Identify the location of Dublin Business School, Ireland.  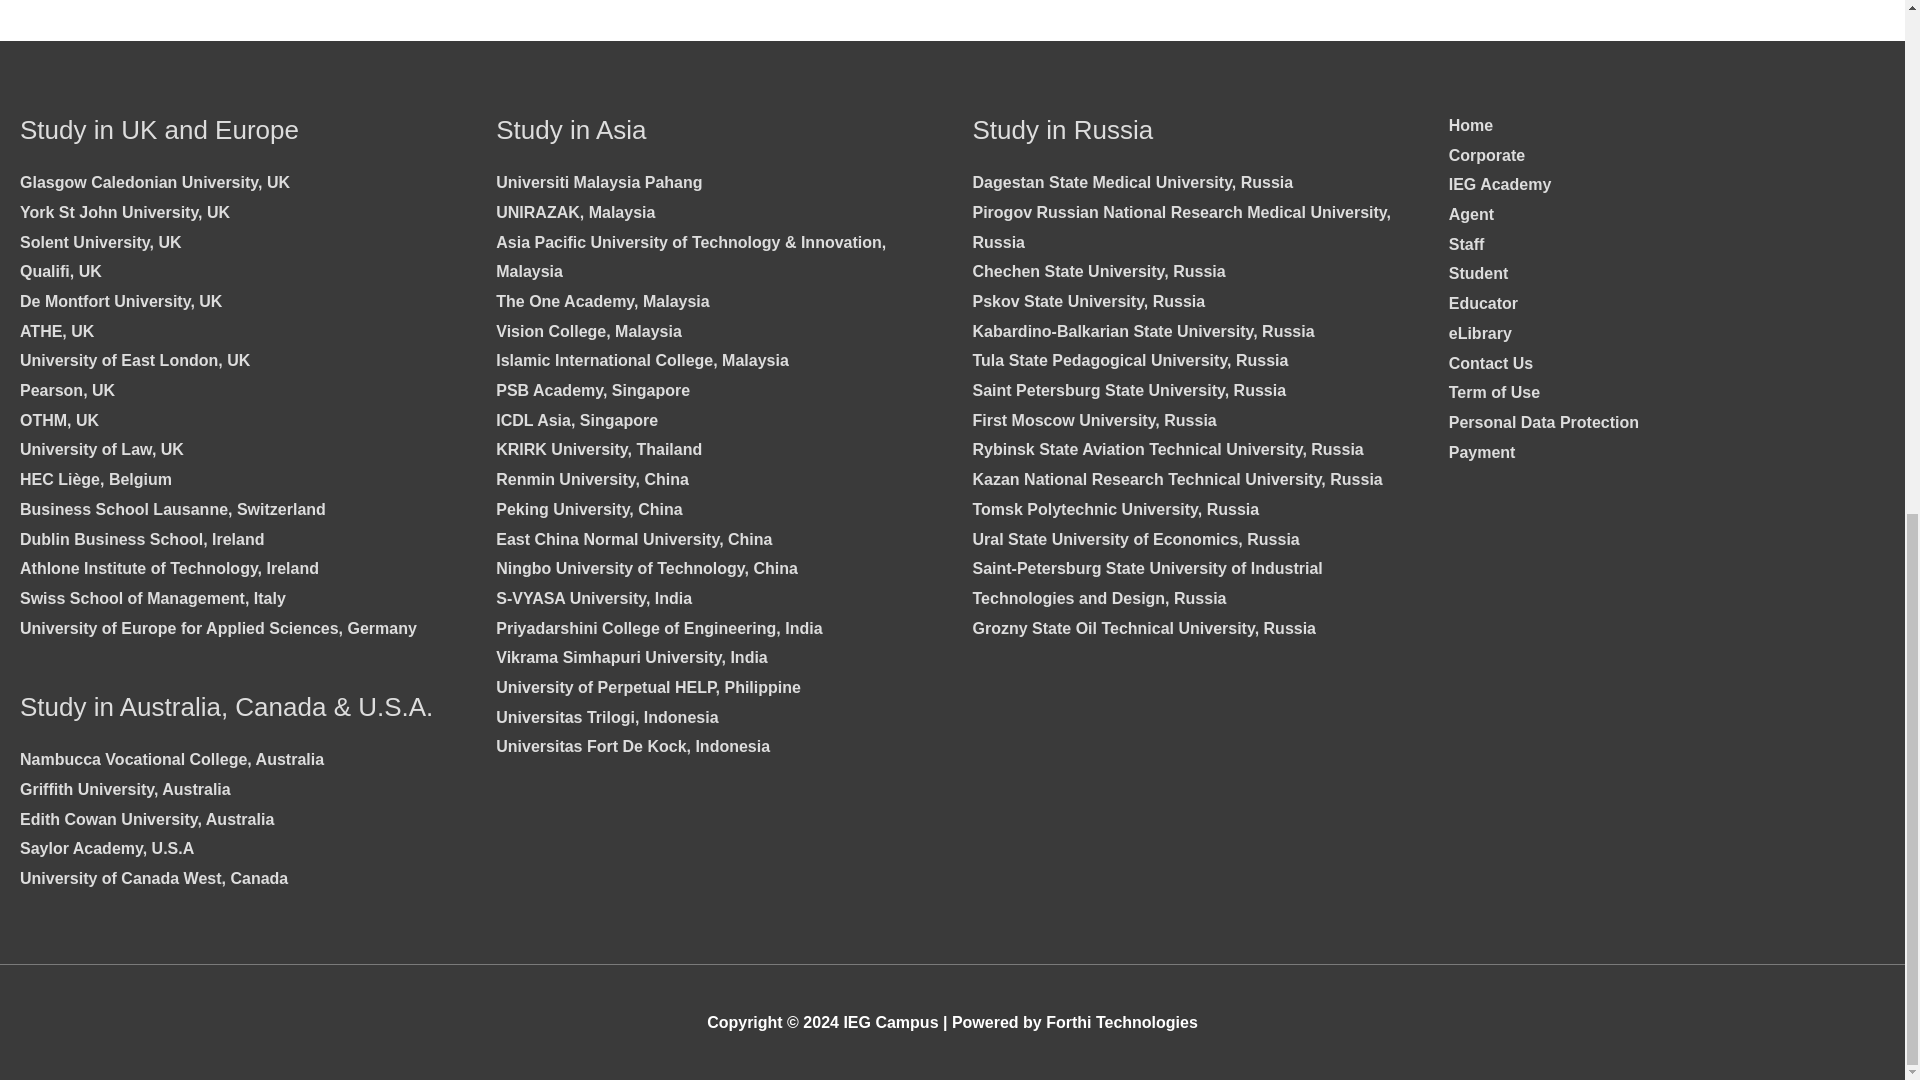
(142, 539).